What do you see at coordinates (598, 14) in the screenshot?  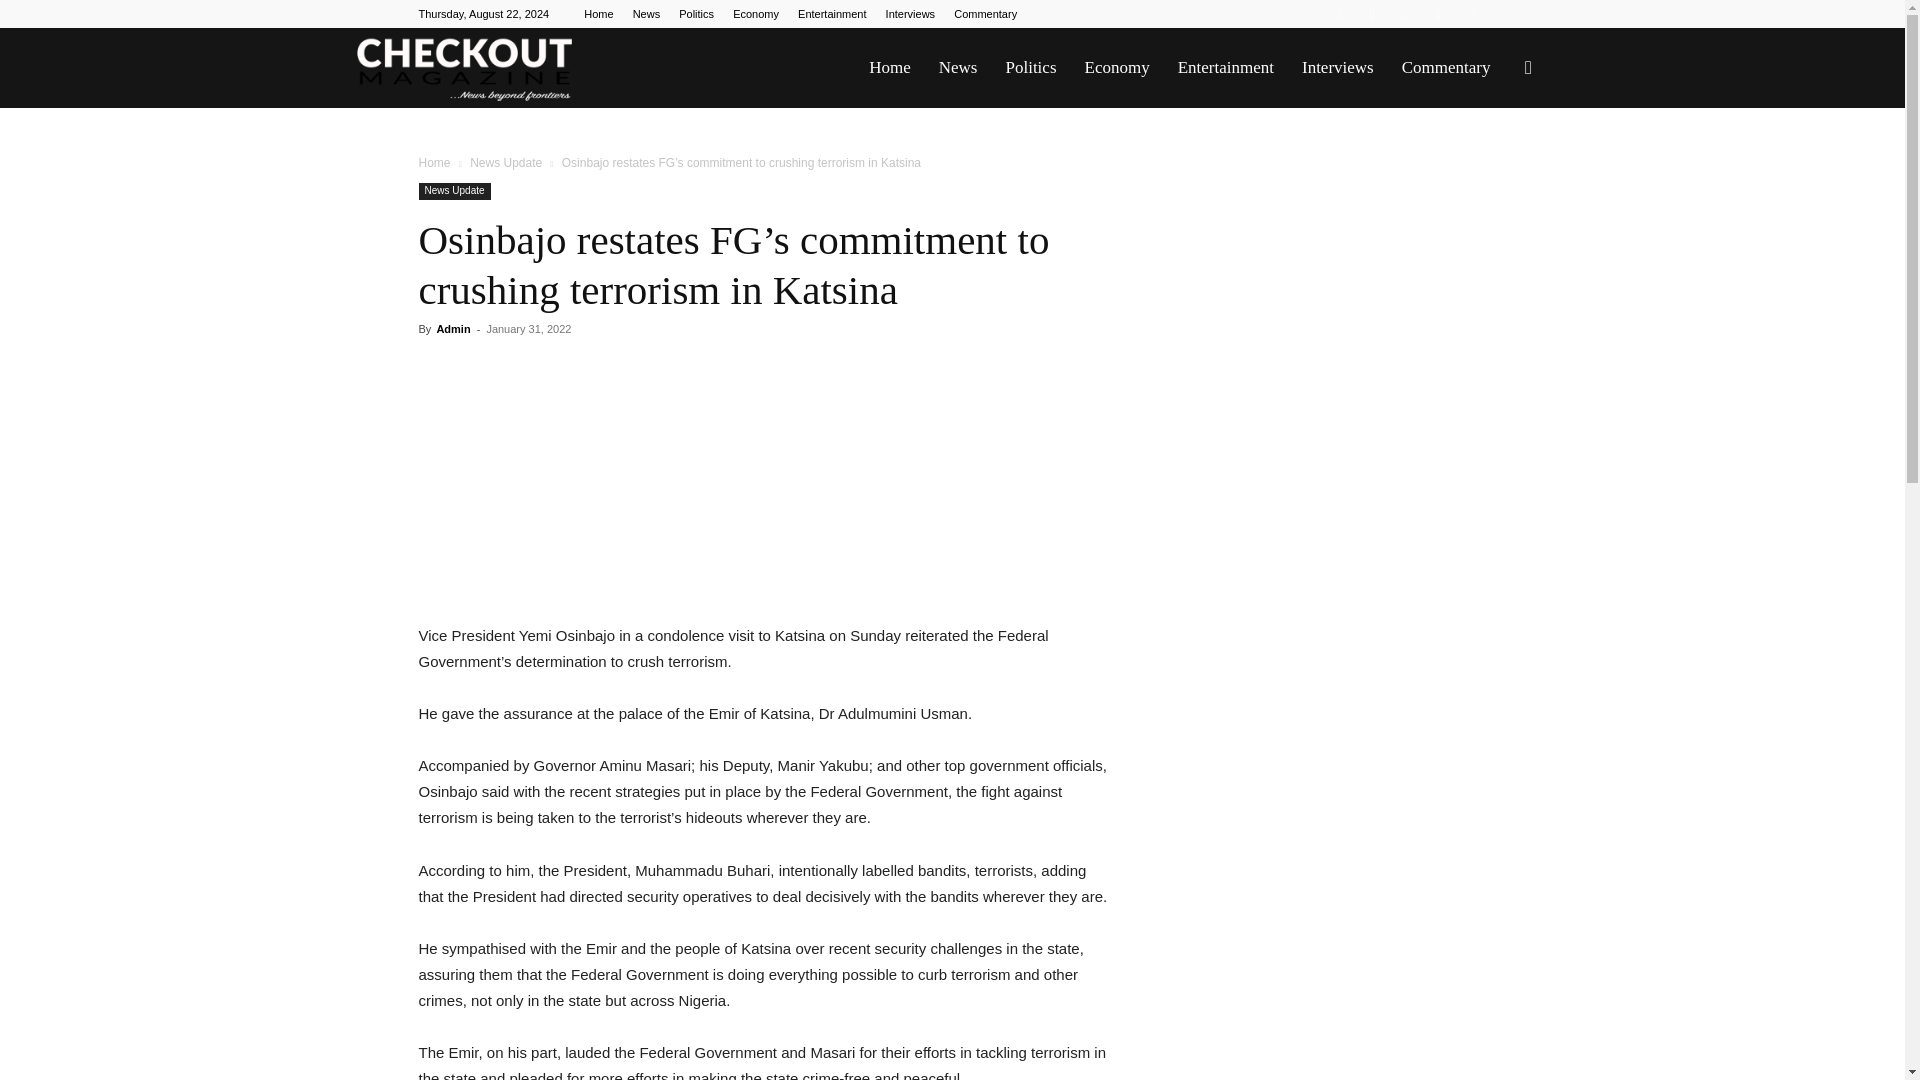 I see `Home` at bounding box center [598, 14].